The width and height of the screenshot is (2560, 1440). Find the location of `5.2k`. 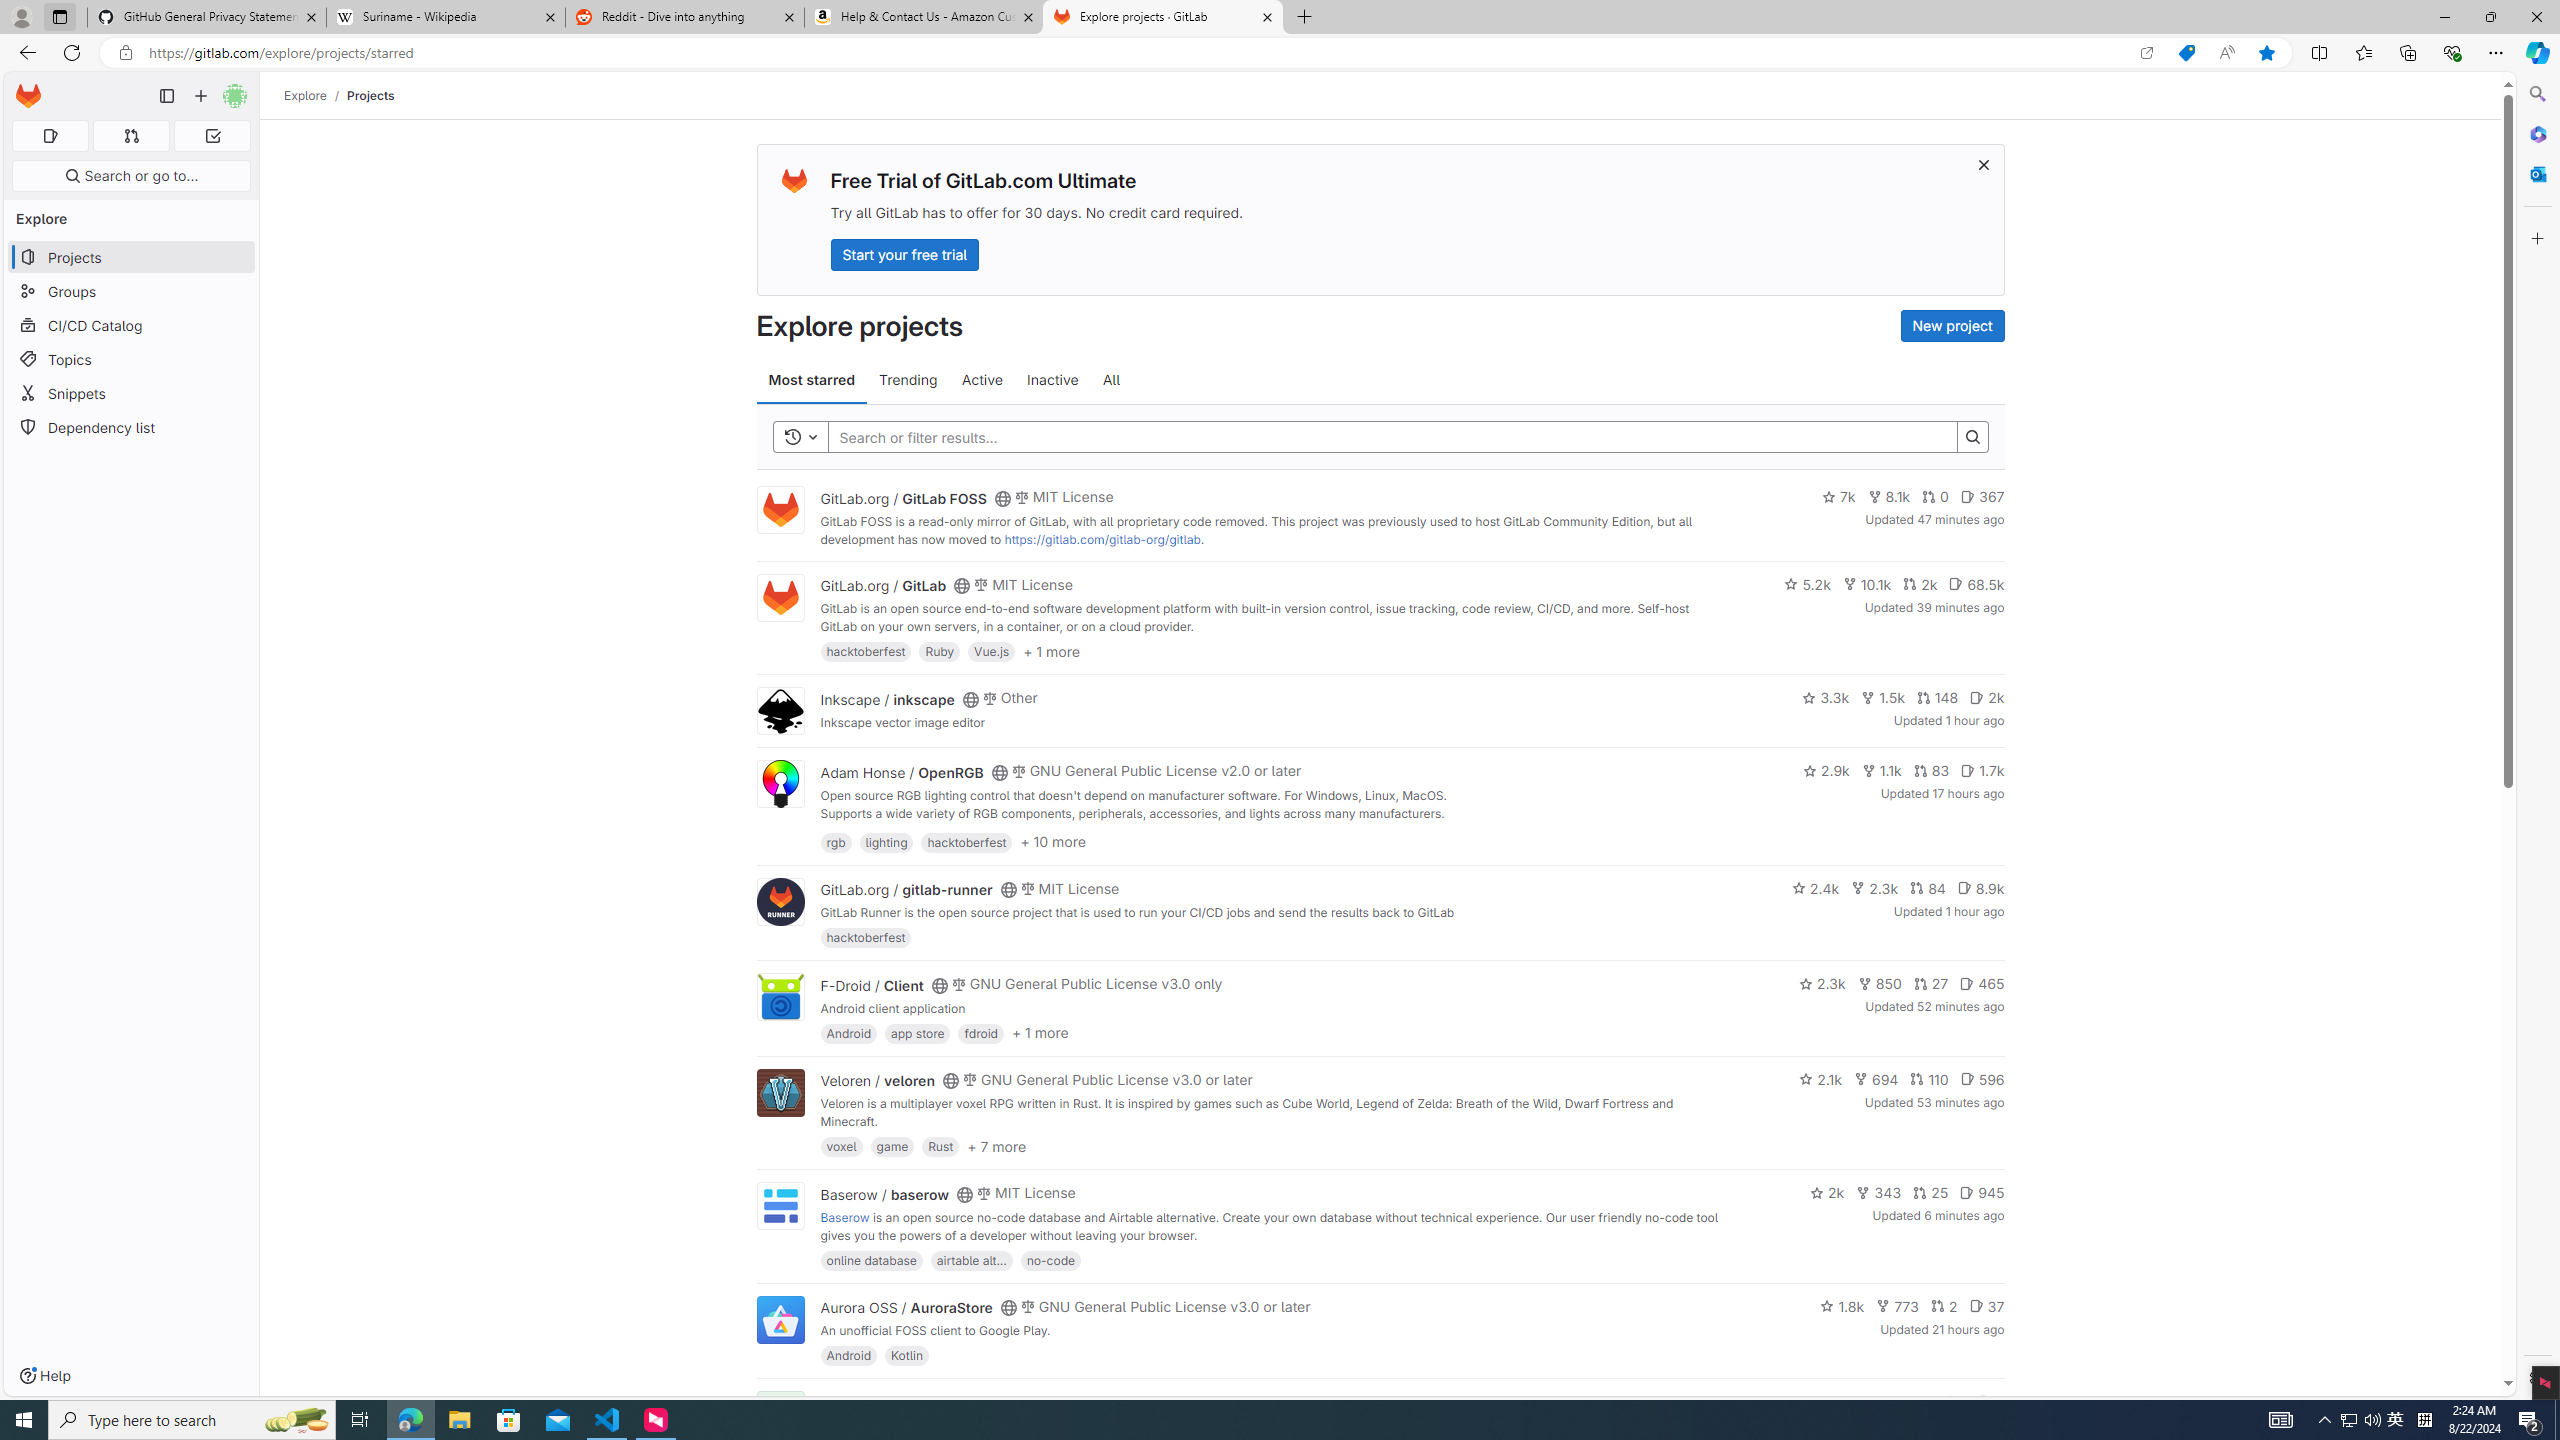

5.2k is located at coordinates (1807, 584).